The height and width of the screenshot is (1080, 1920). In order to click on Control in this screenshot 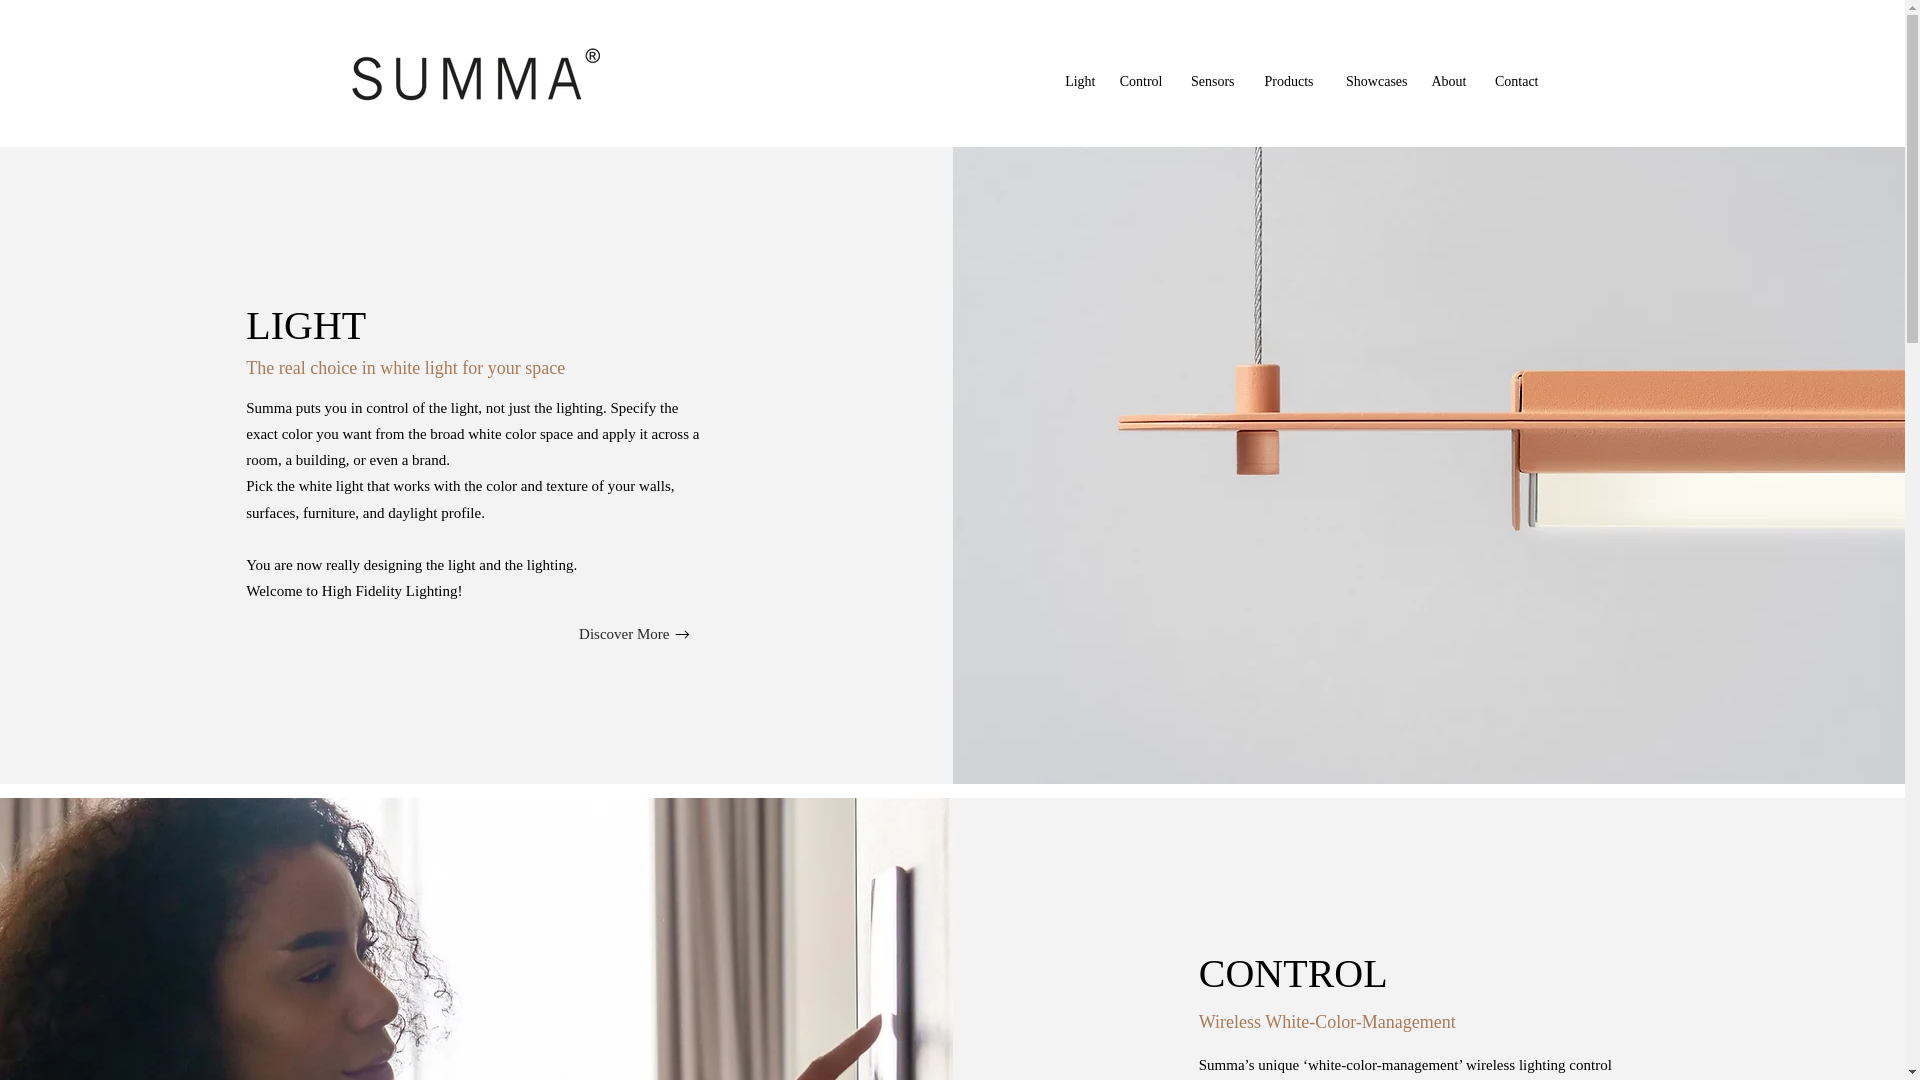, I will do `click(1139, 82)`.